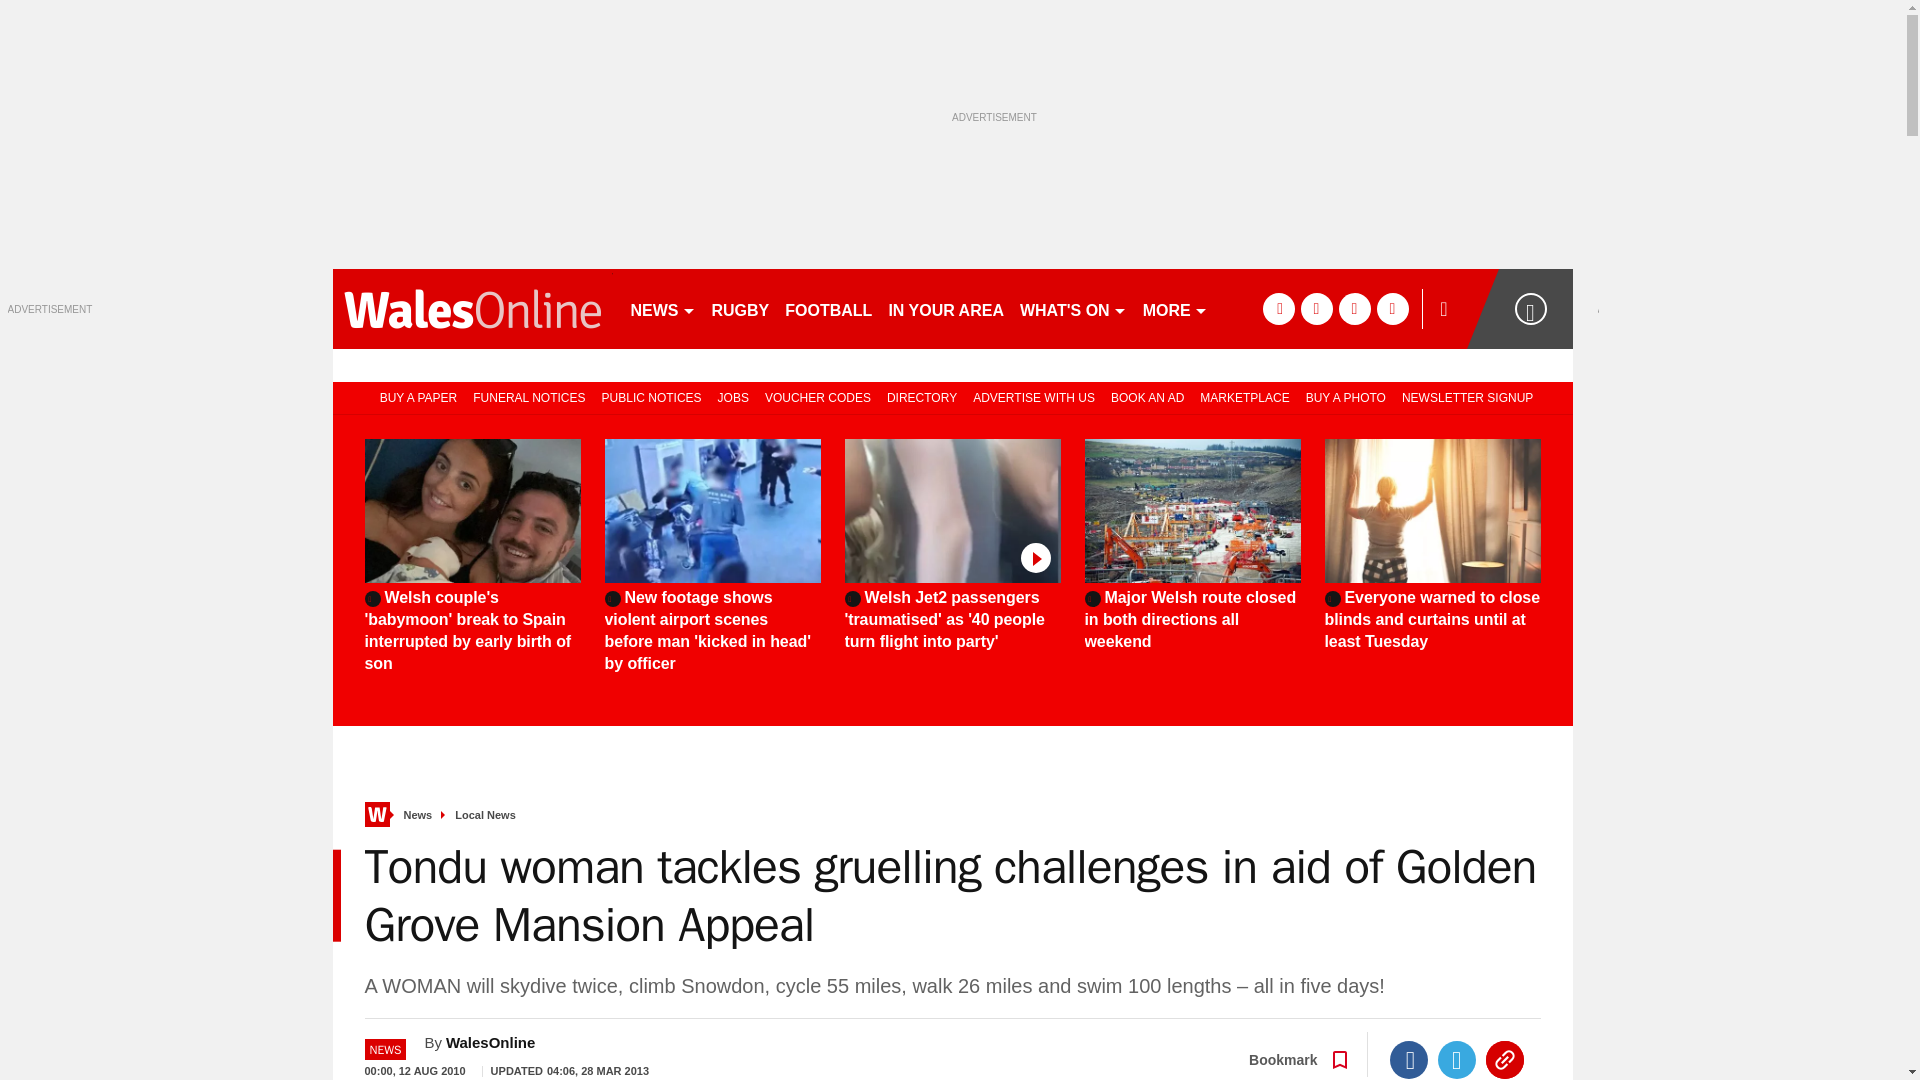 The width and height of the screenshot is (1920, 1080). Describe the element at coordinates (1316, 308) in the screenshot. I see `twitter` at that location.